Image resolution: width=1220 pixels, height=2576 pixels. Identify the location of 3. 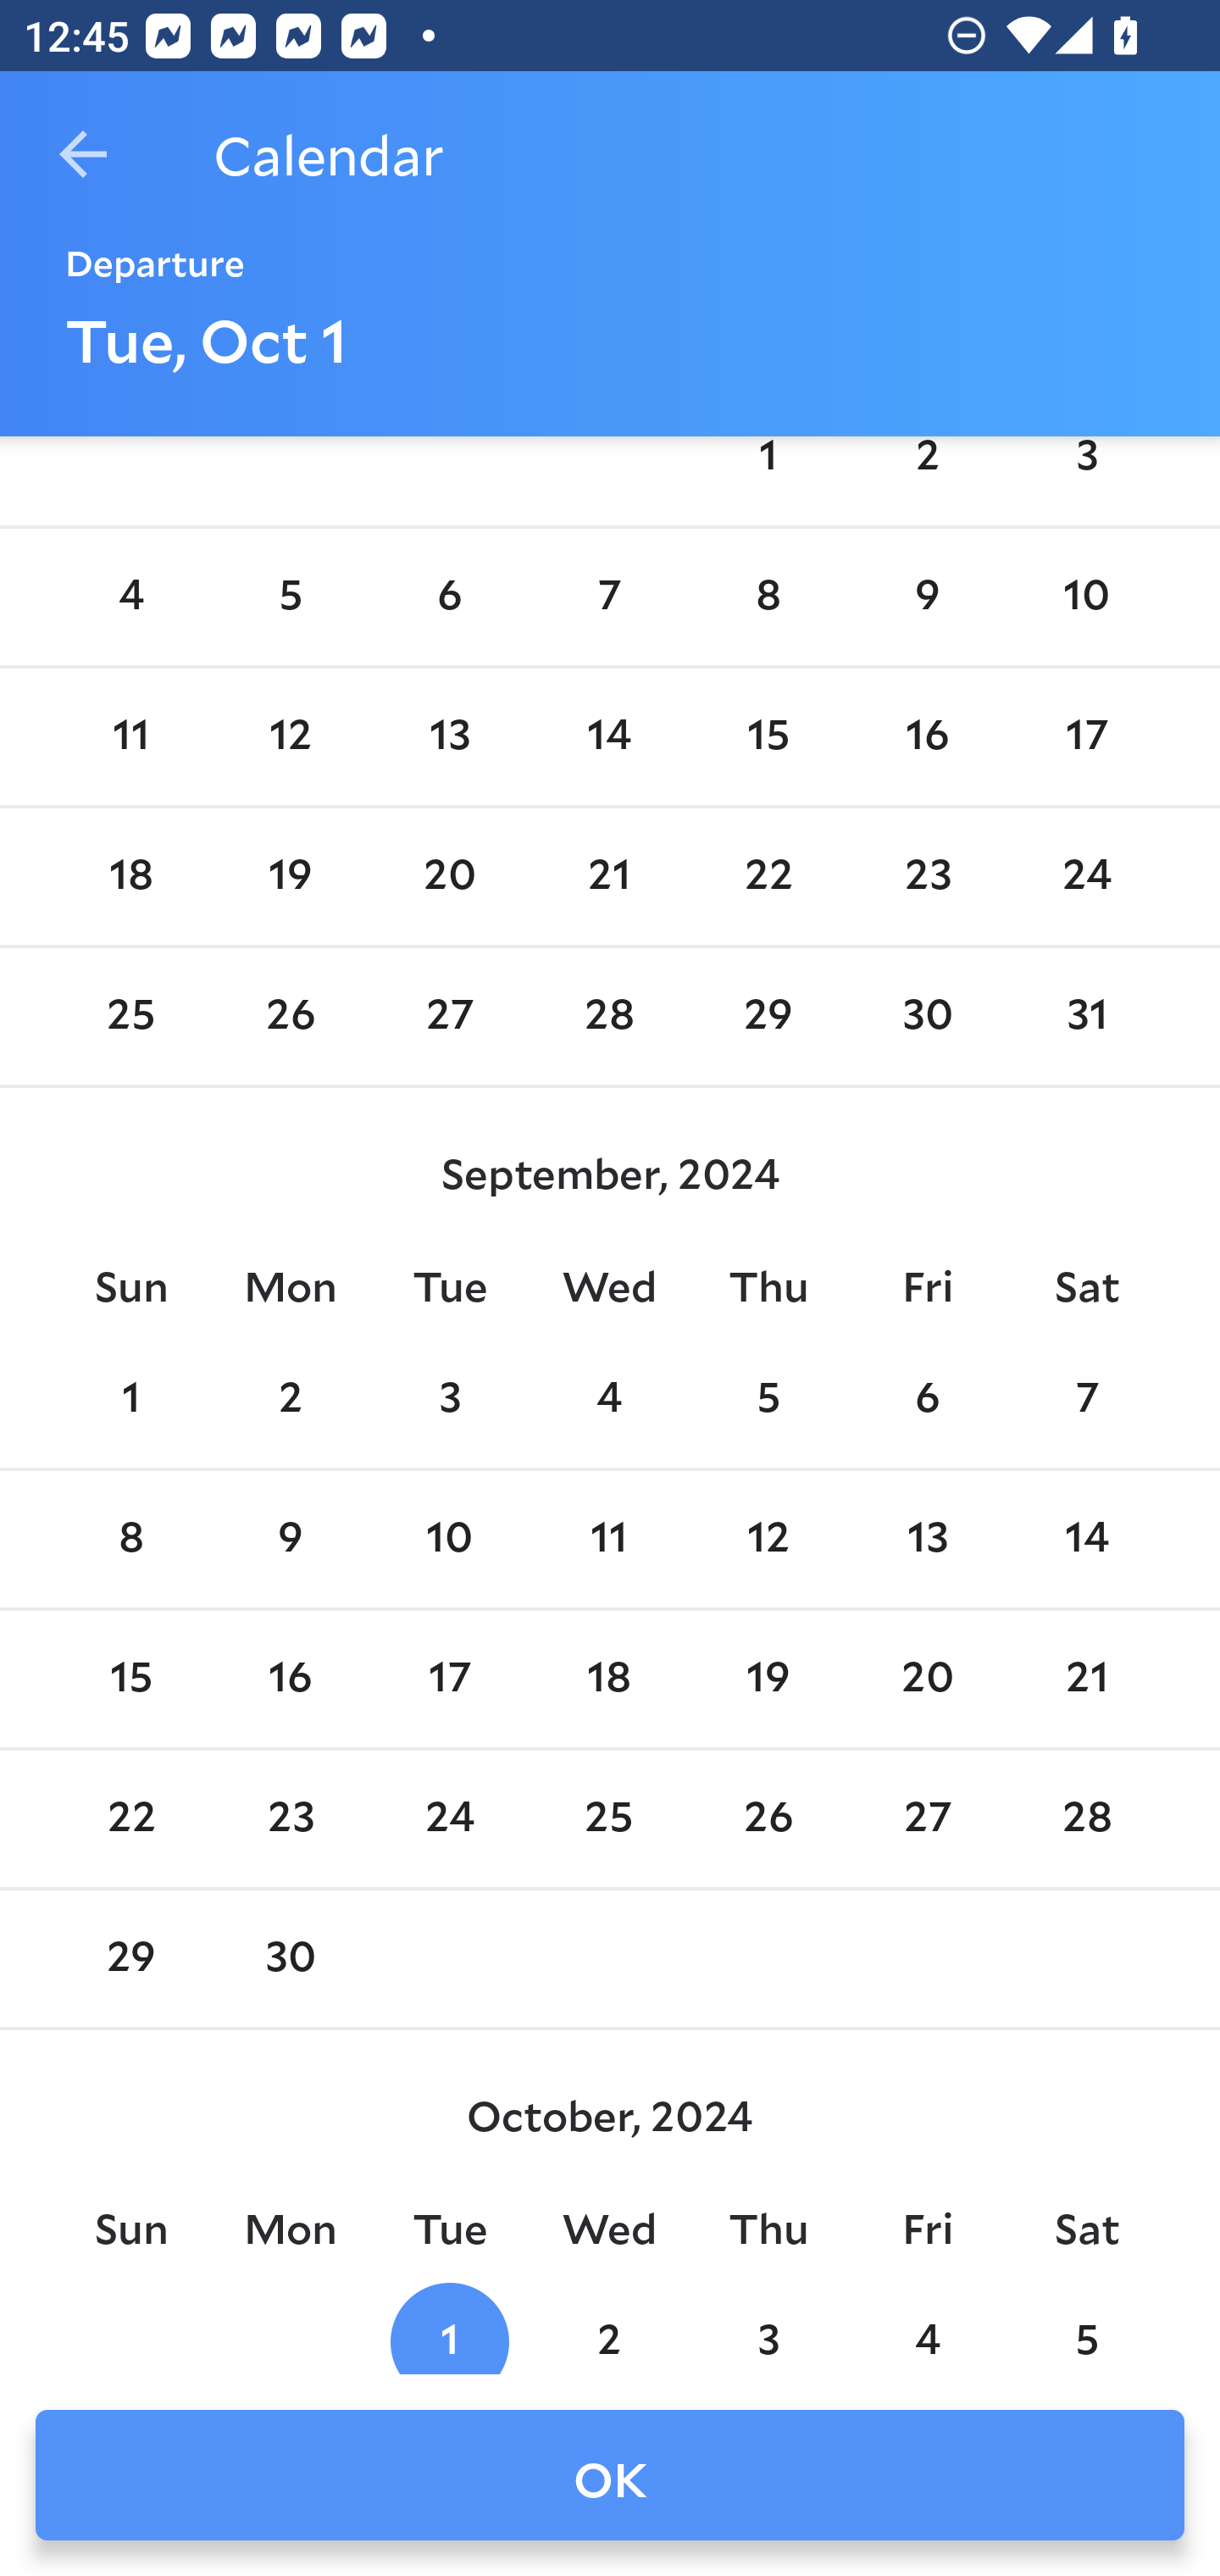
(768, 2329).